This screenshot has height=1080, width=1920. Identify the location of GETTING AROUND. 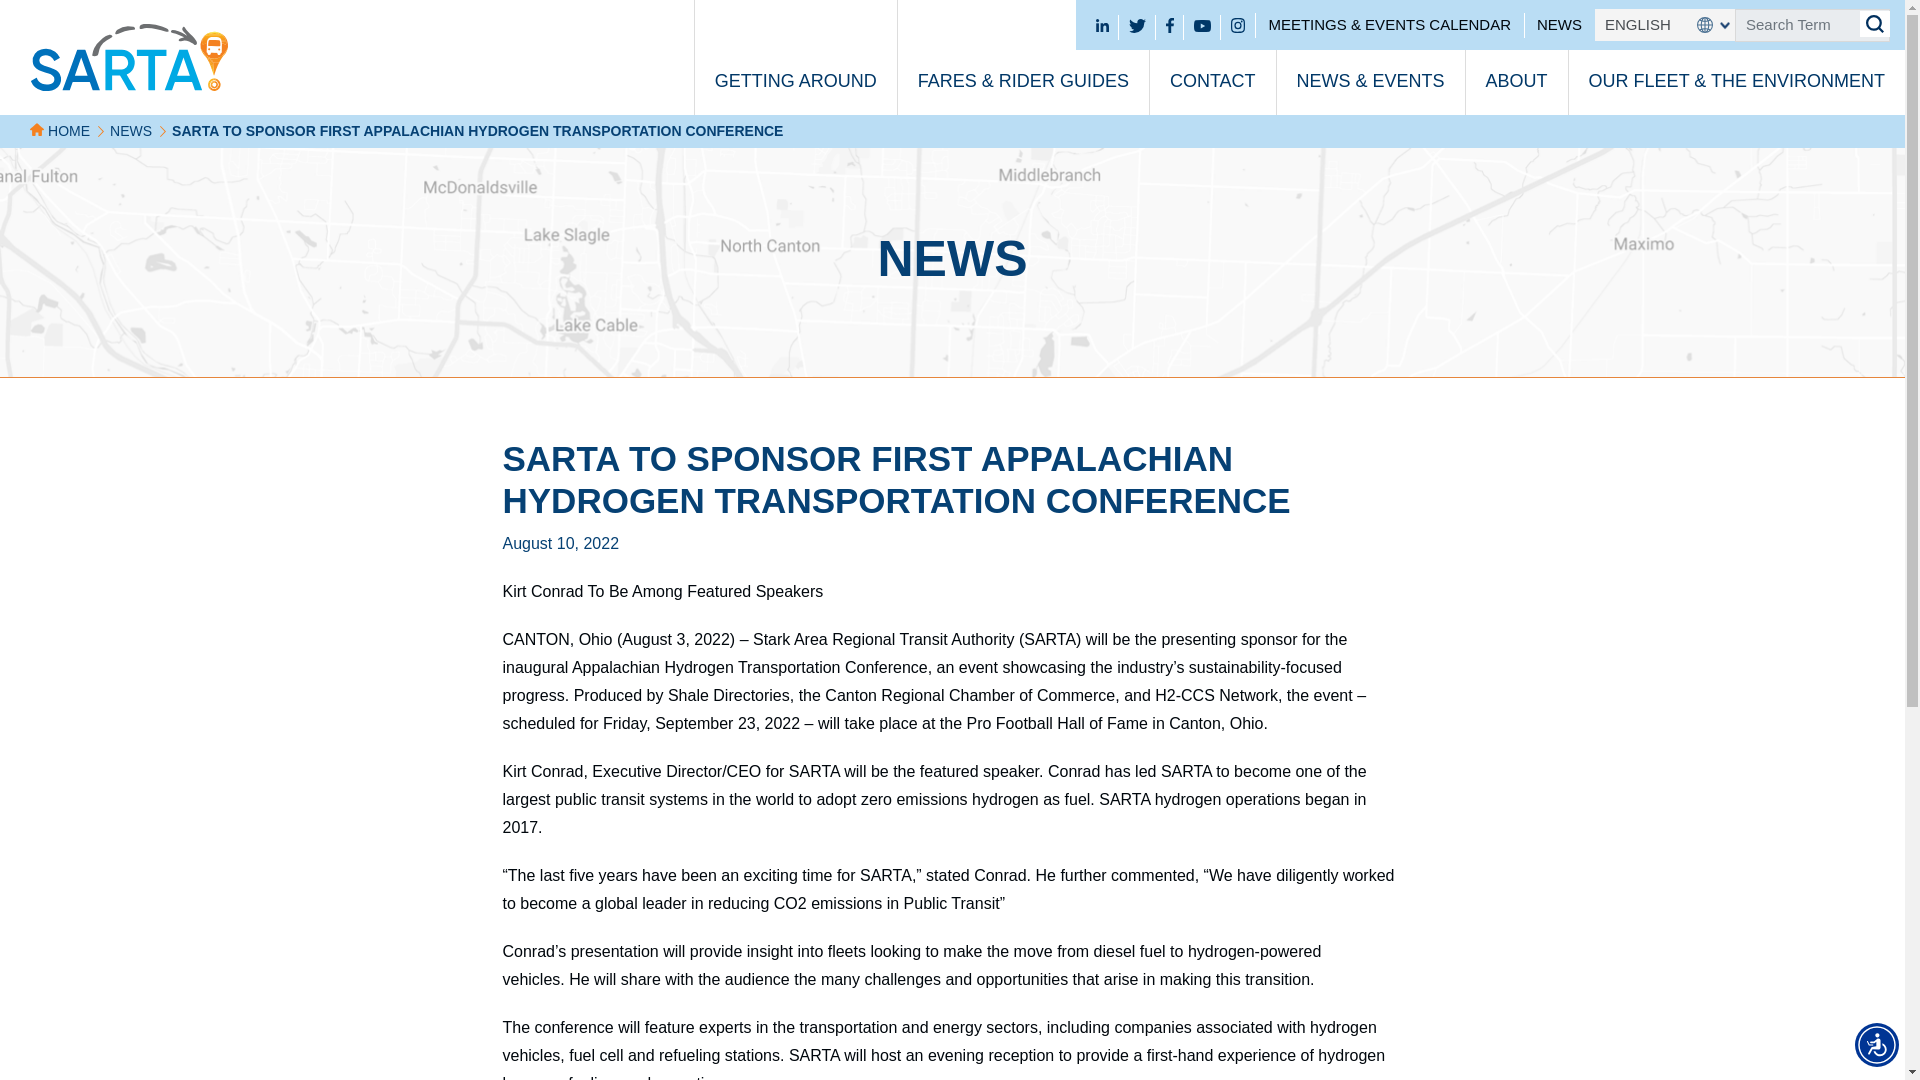
(794, 57).